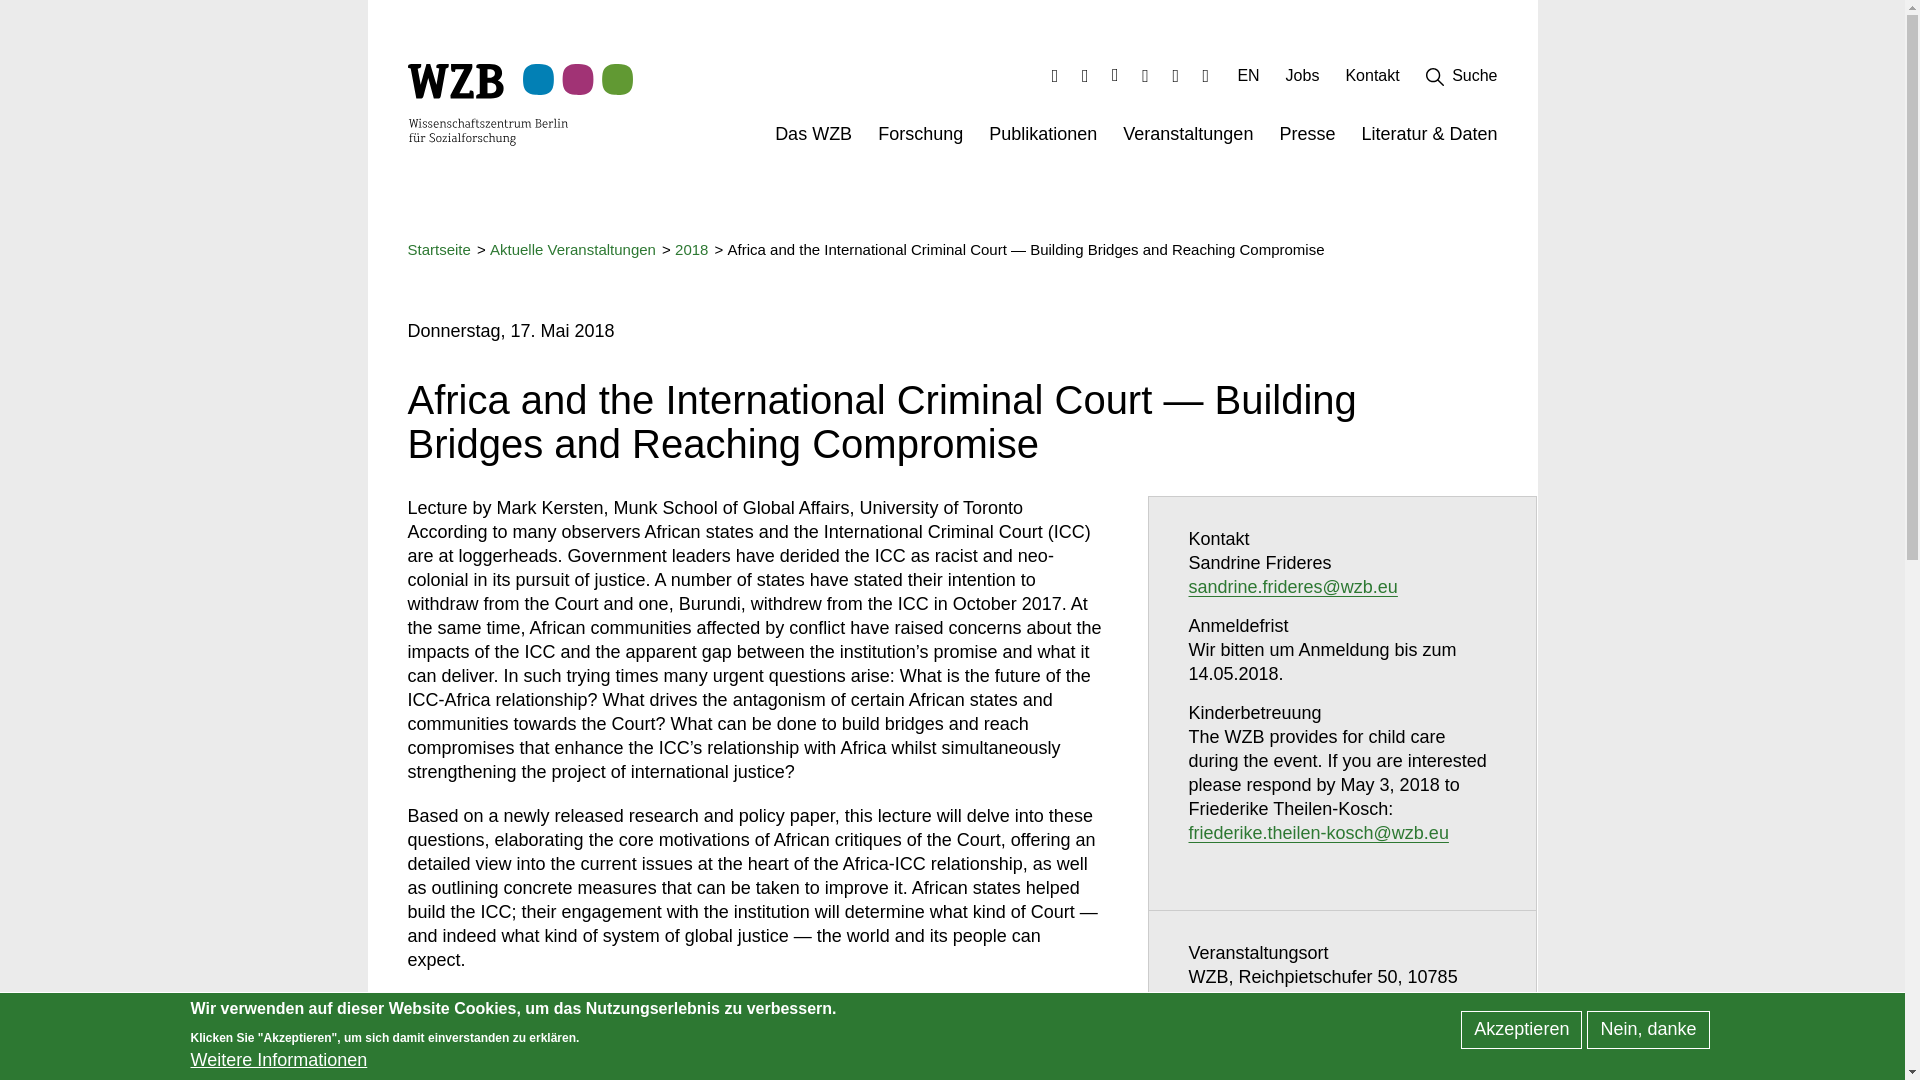 This screenshot has height=1080, width=1920. Describe the element at coordinates (1146, 75) in the screenshot. I see `Youtube` at that location.